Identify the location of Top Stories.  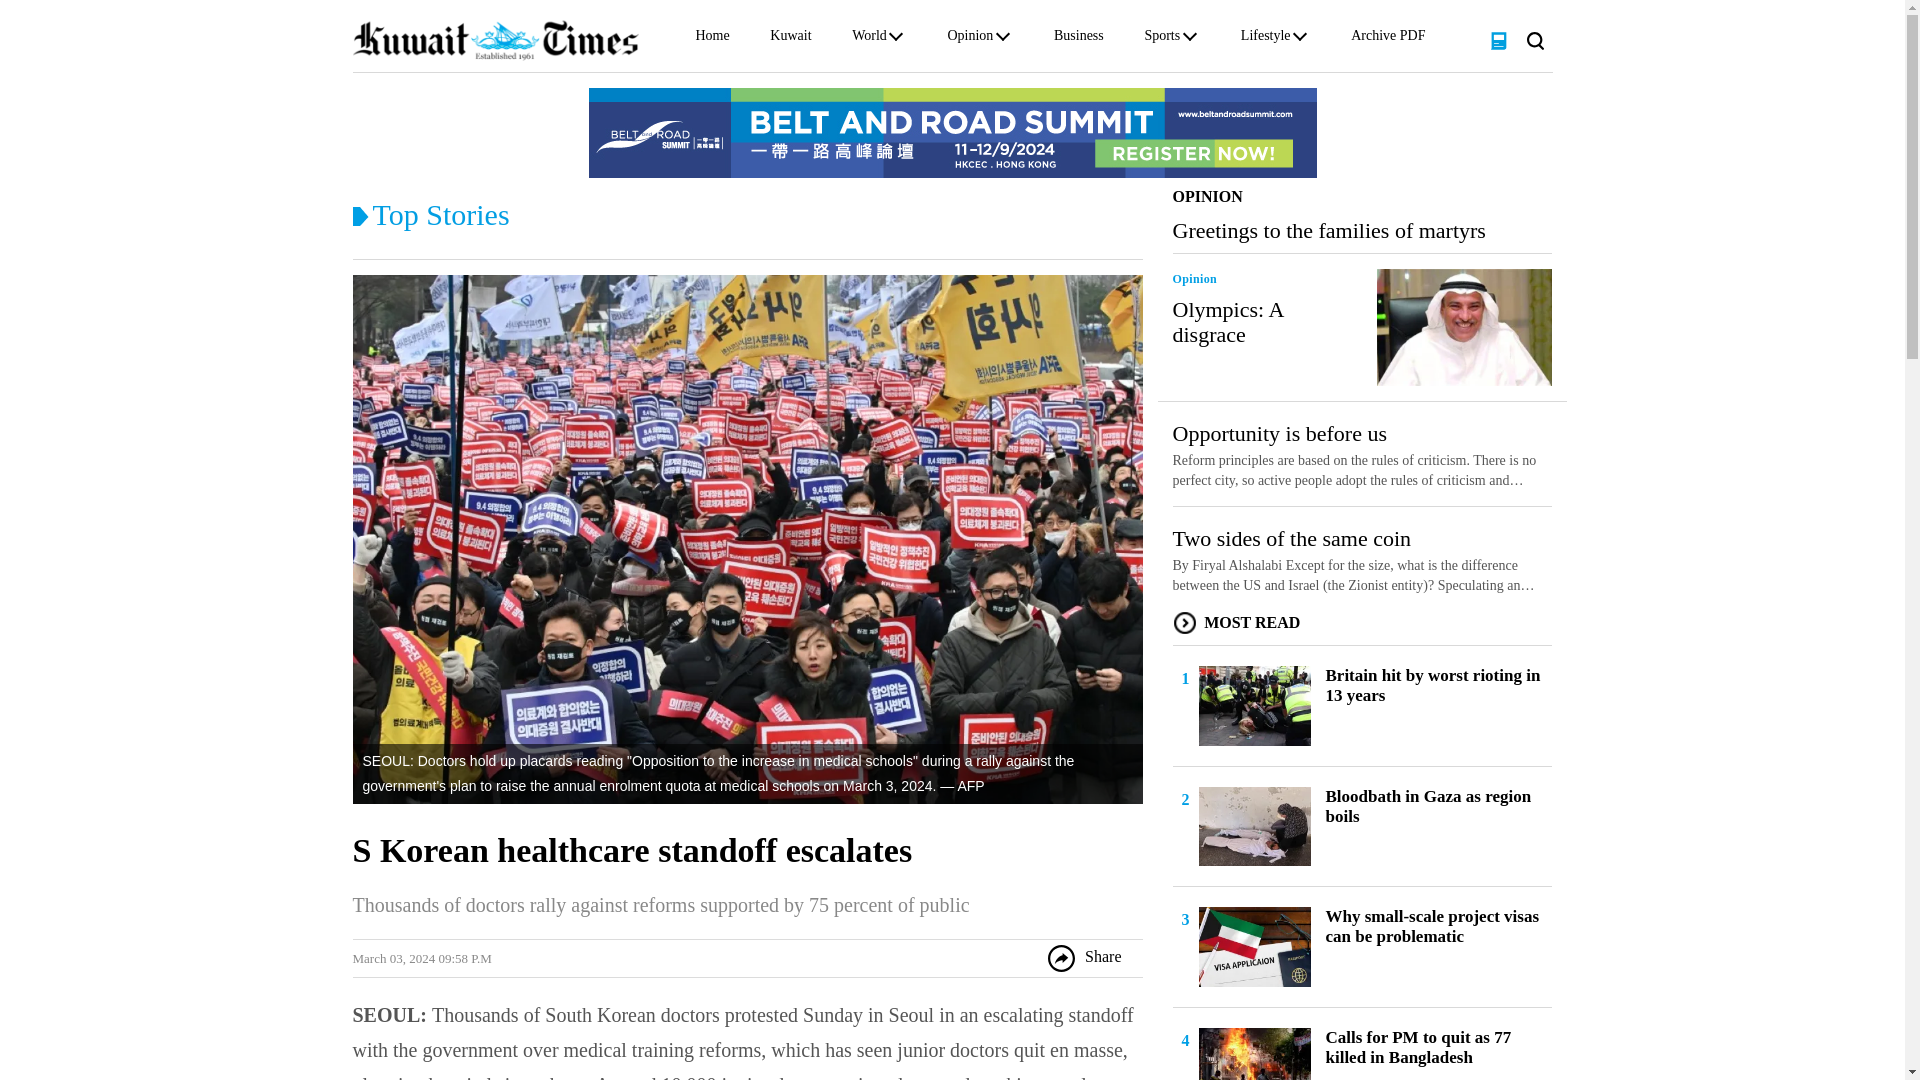
(440, 214).